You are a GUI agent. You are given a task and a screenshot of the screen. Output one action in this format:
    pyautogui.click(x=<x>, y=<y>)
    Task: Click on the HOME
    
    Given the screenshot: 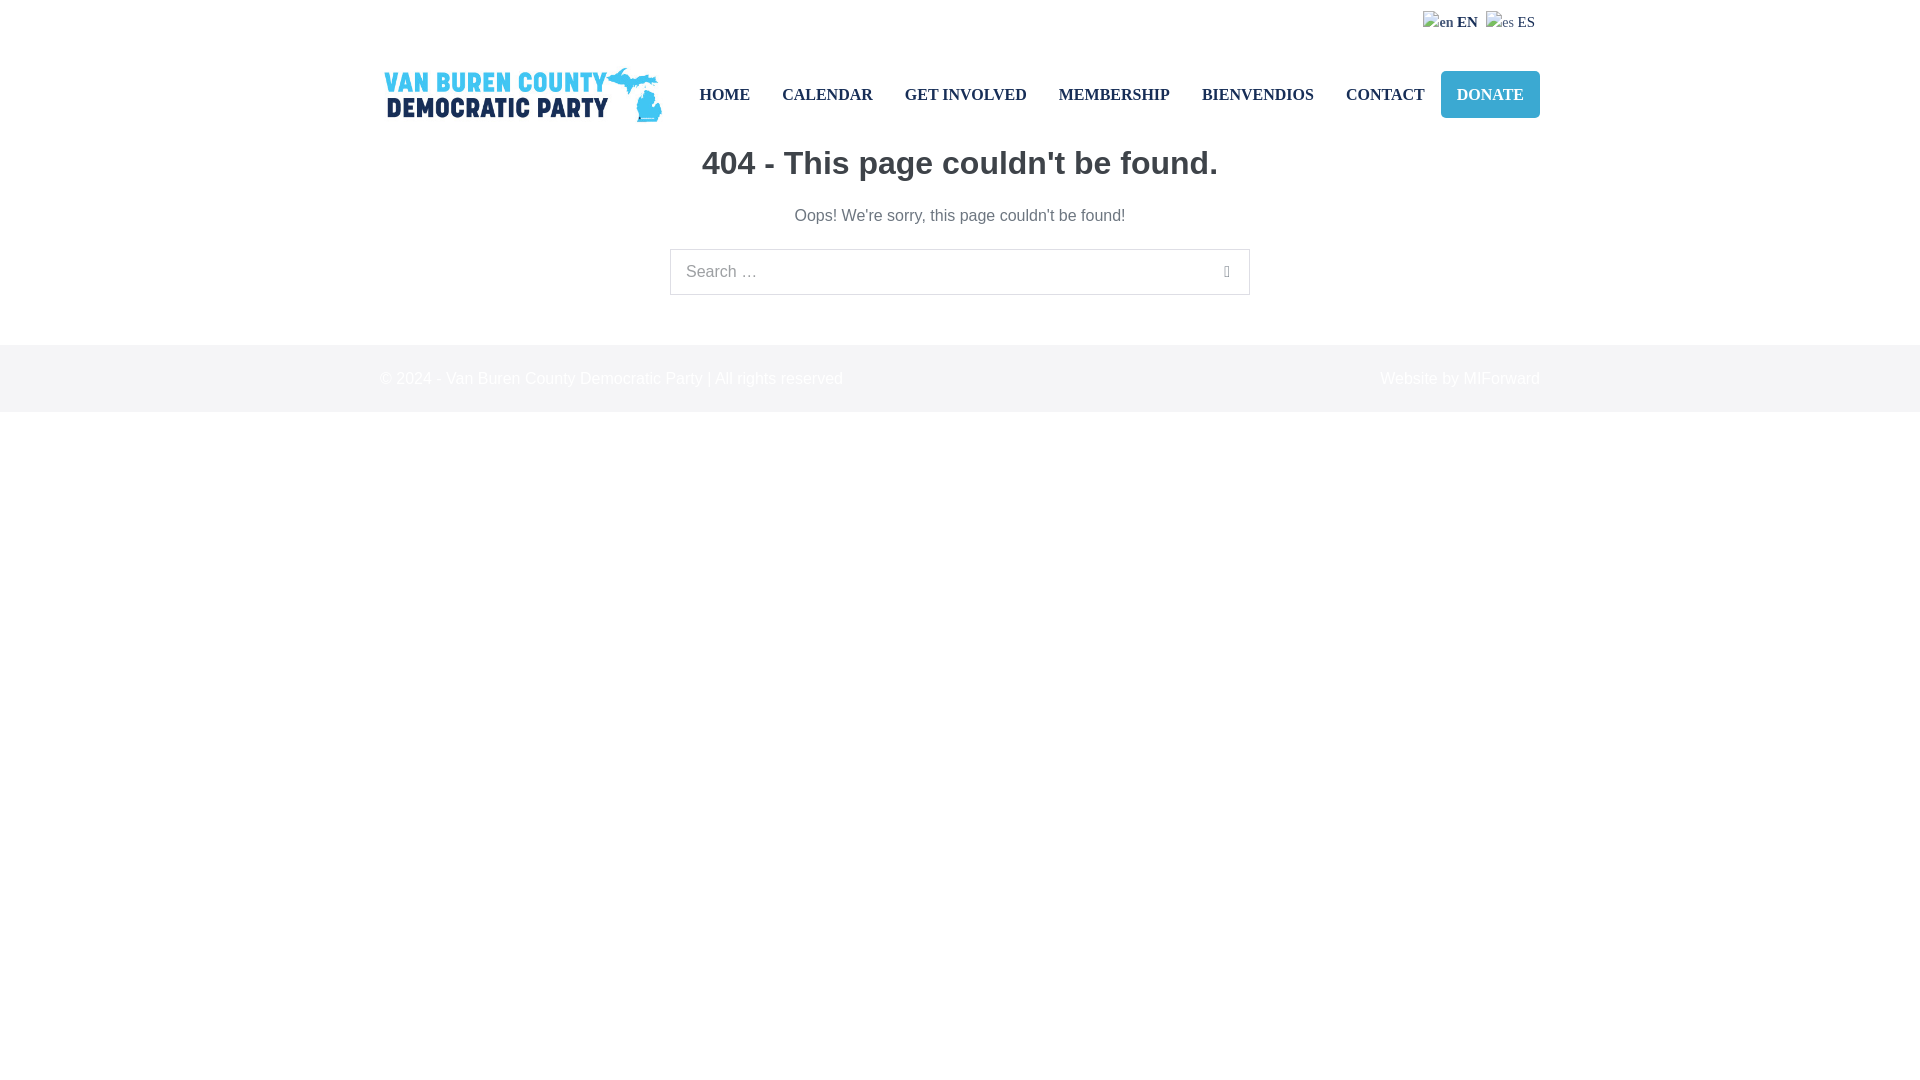 What is the action you would take?
    pyautogui.click(x=724, y=94)
    